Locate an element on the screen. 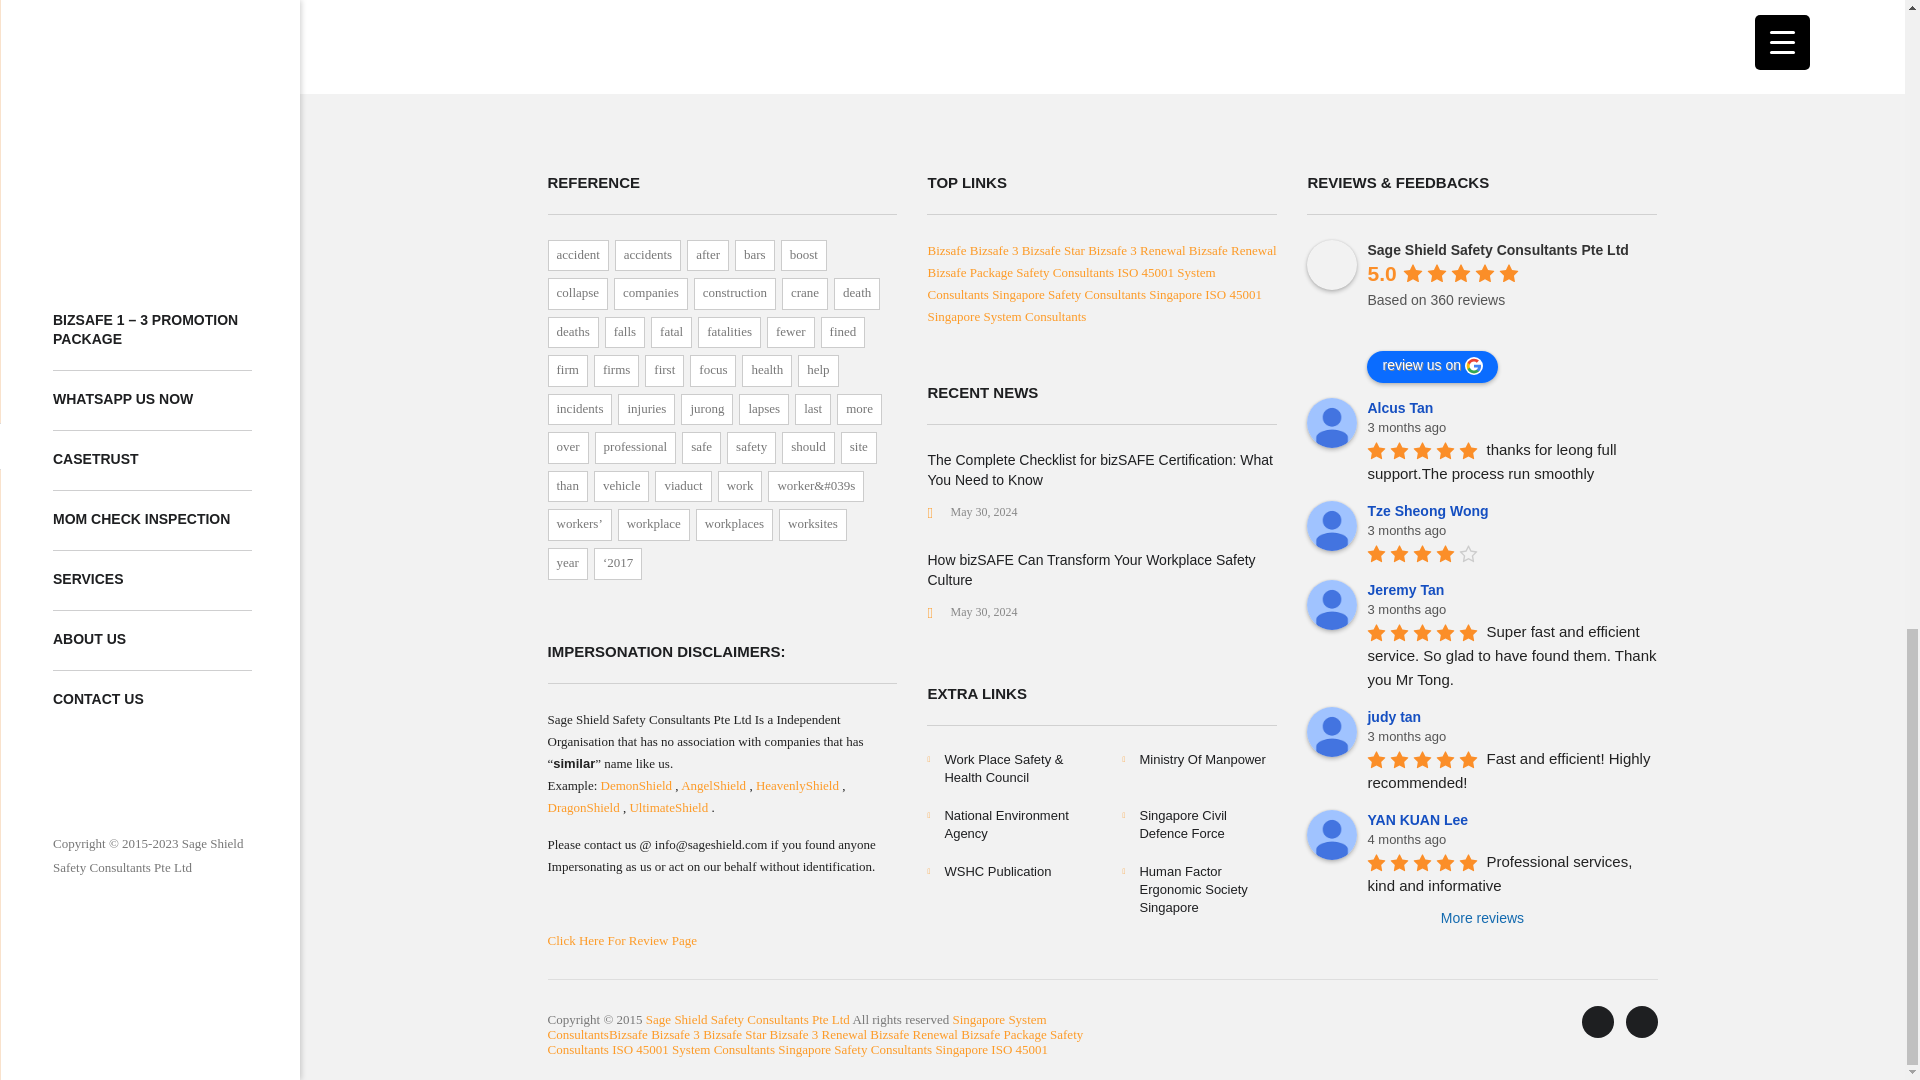  Sage Shield Safety Consultants Pte Ltd is located at coordinates (1332, 264).